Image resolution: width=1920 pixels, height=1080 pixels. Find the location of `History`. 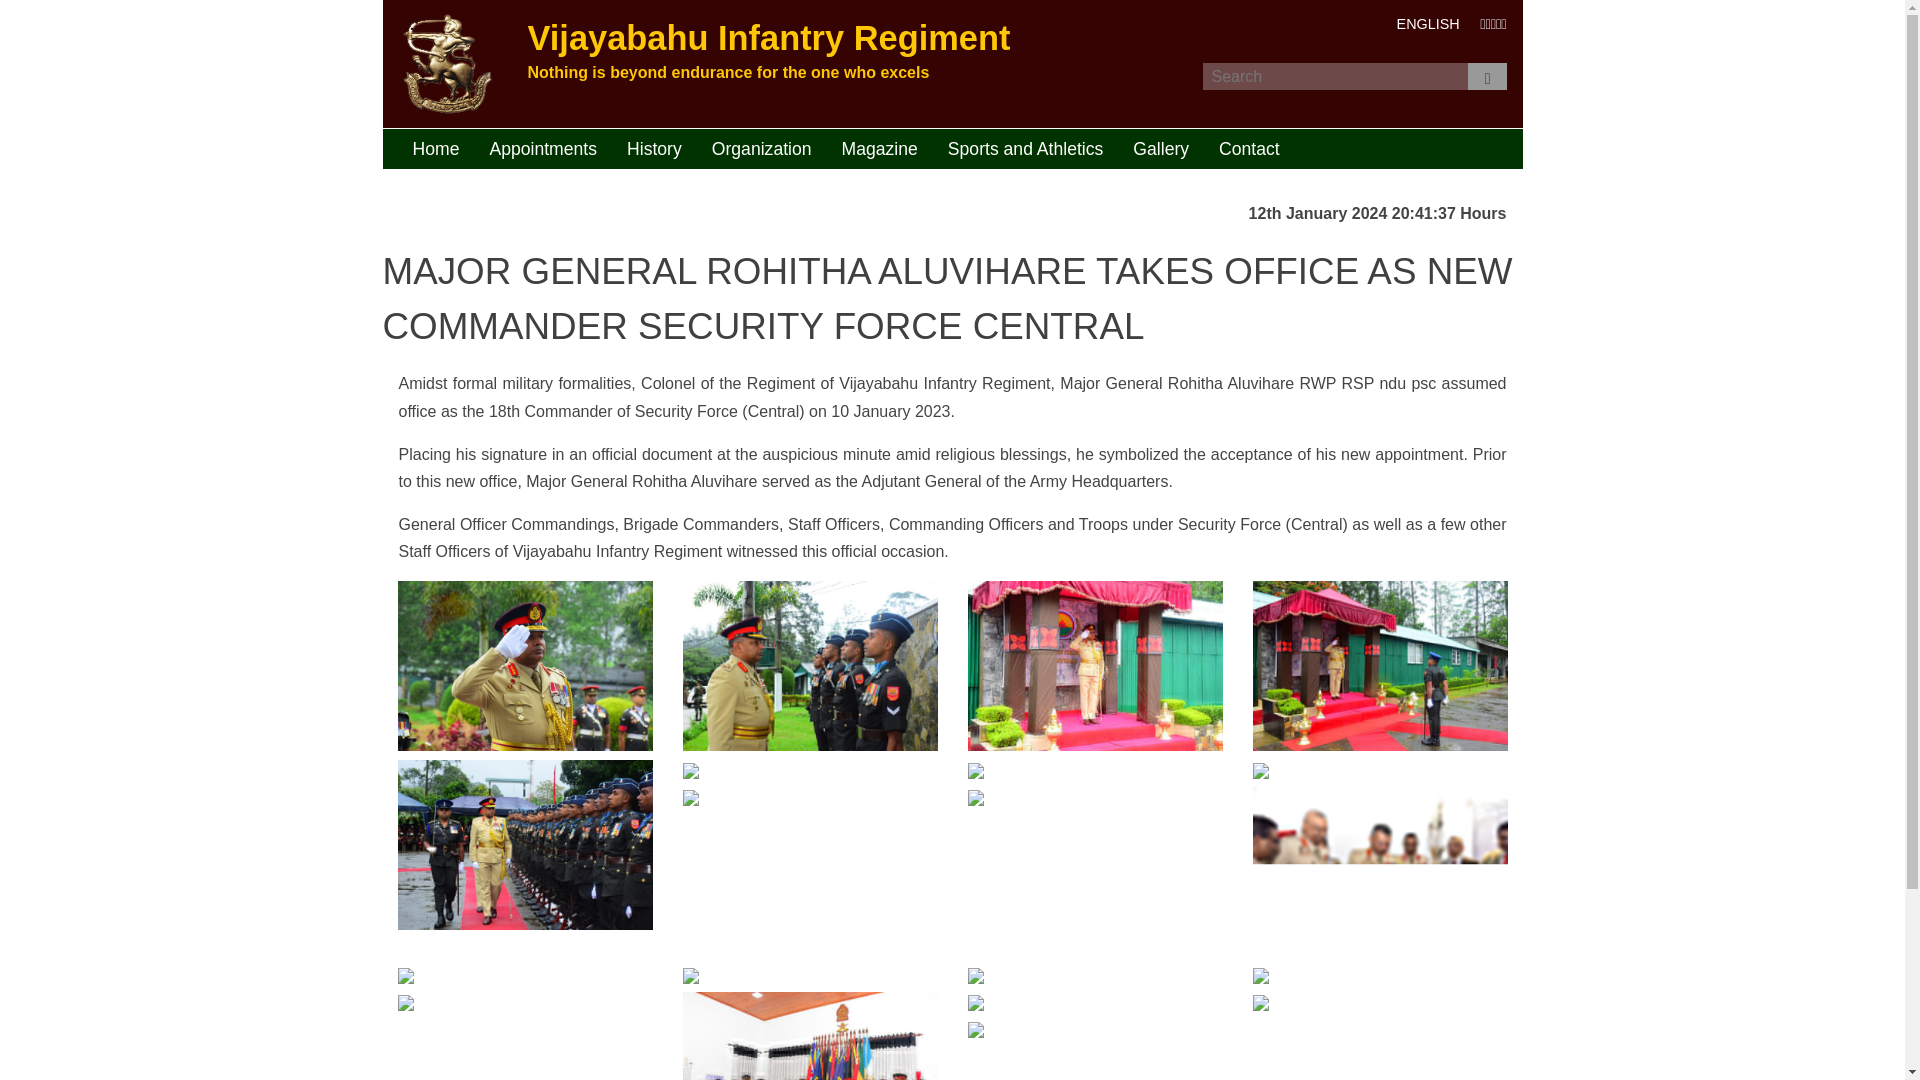

History is located at coordinates (654, 148).